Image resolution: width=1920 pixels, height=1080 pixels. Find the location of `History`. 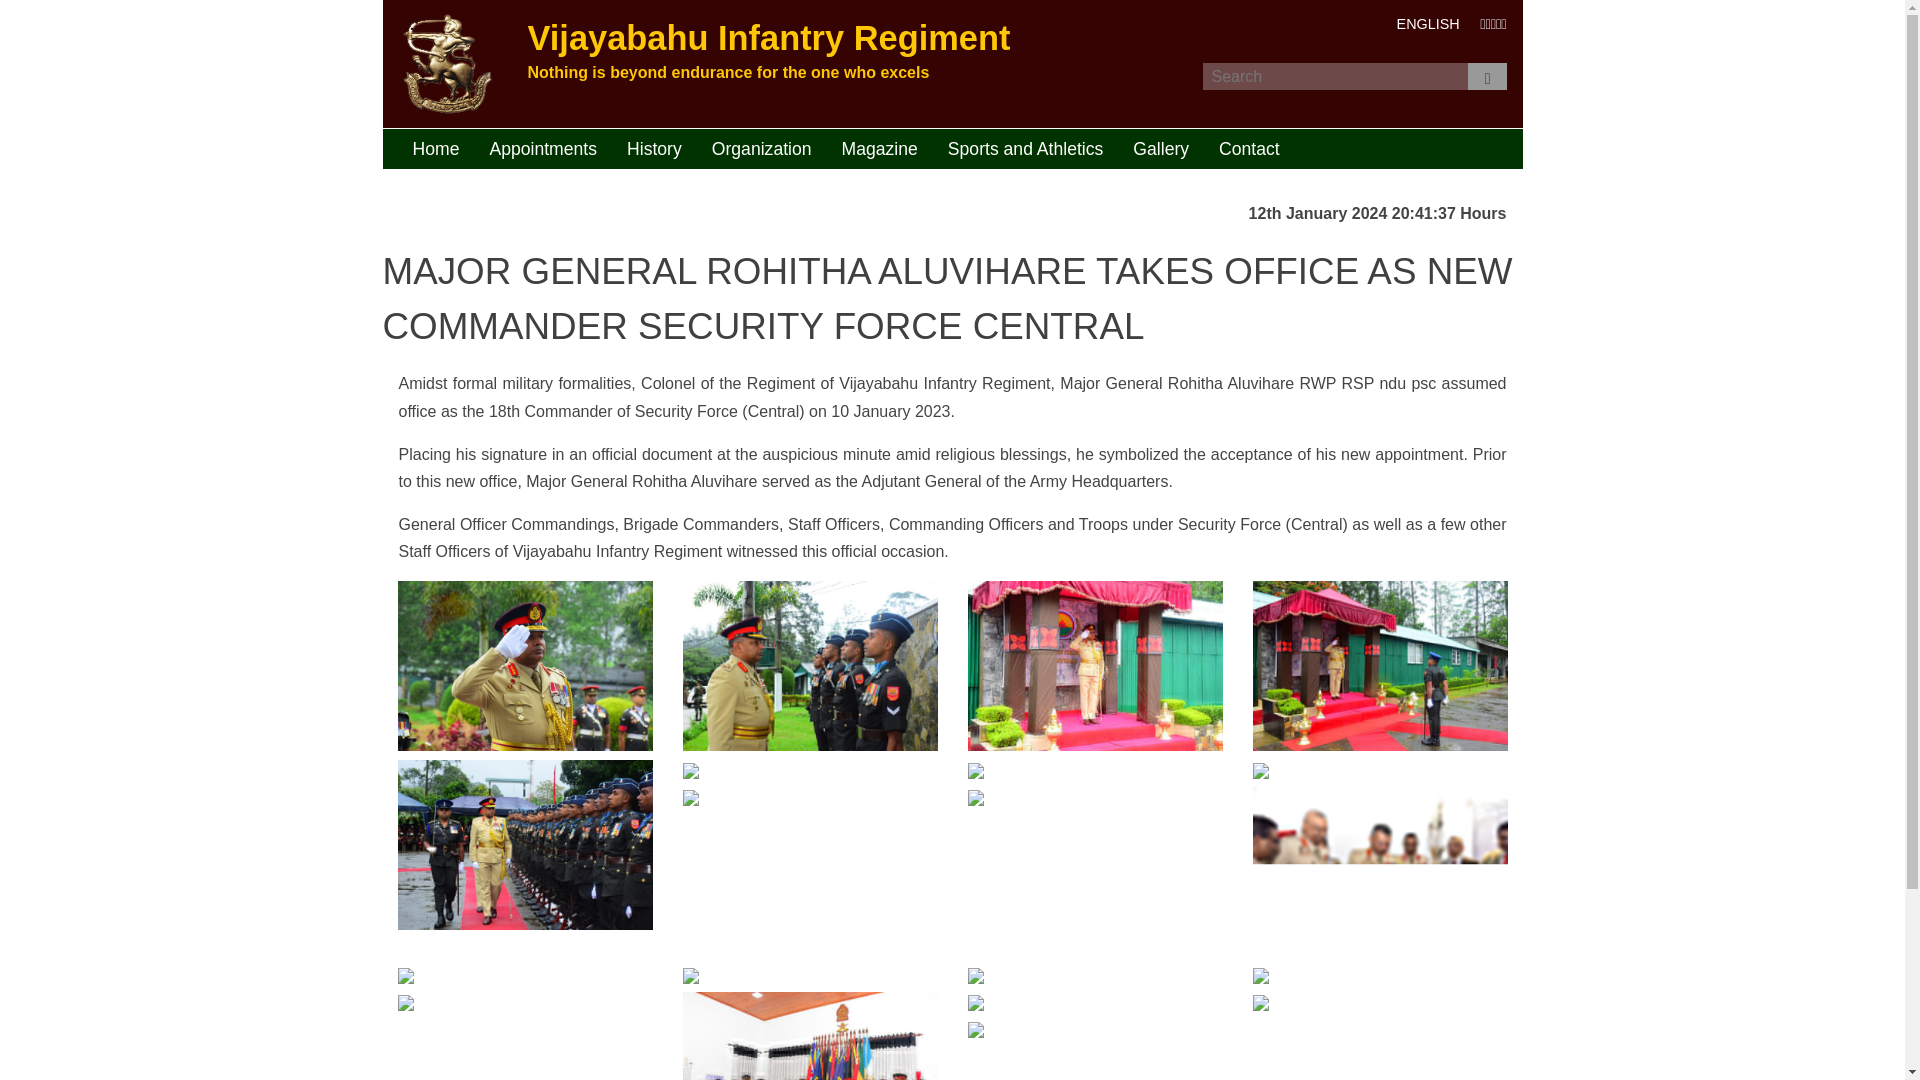

History is located at coordinates (654, 148).